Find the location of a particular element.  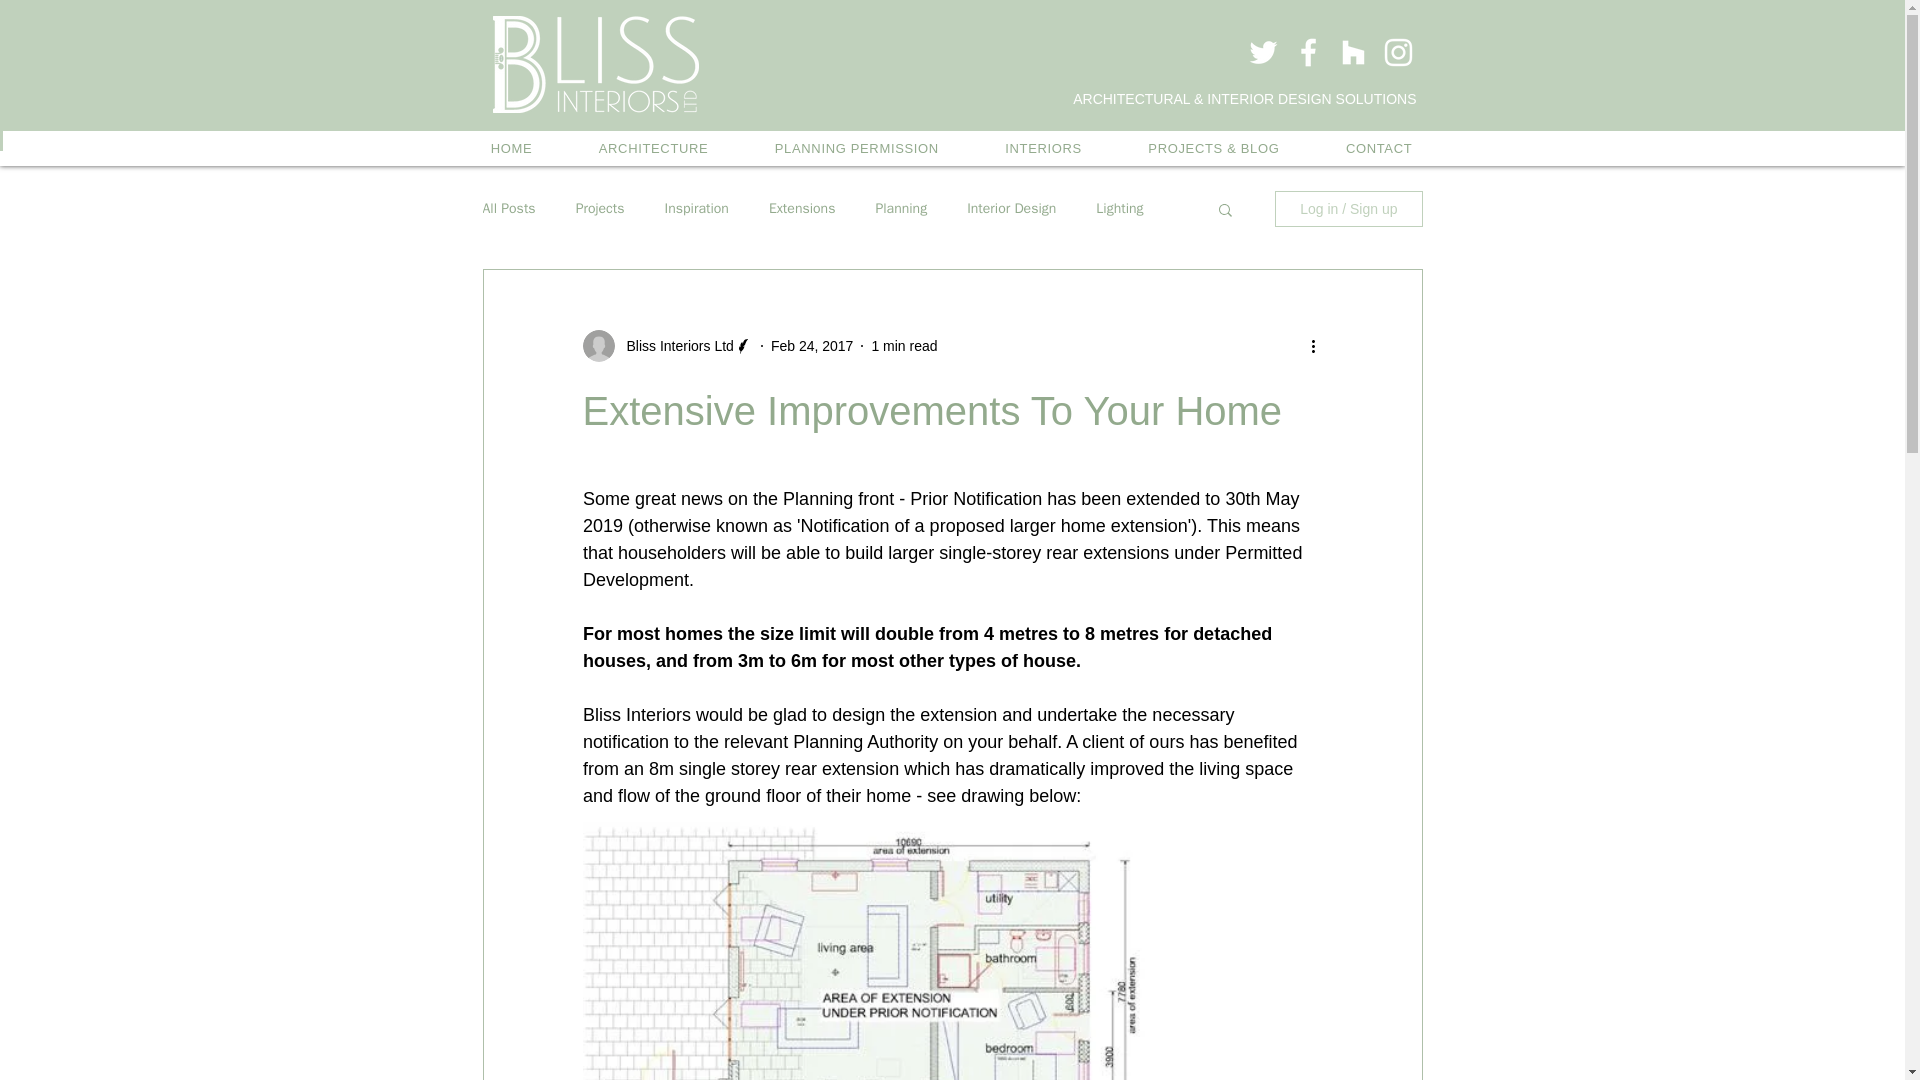

All Posts is located at coordinates (508, 208).